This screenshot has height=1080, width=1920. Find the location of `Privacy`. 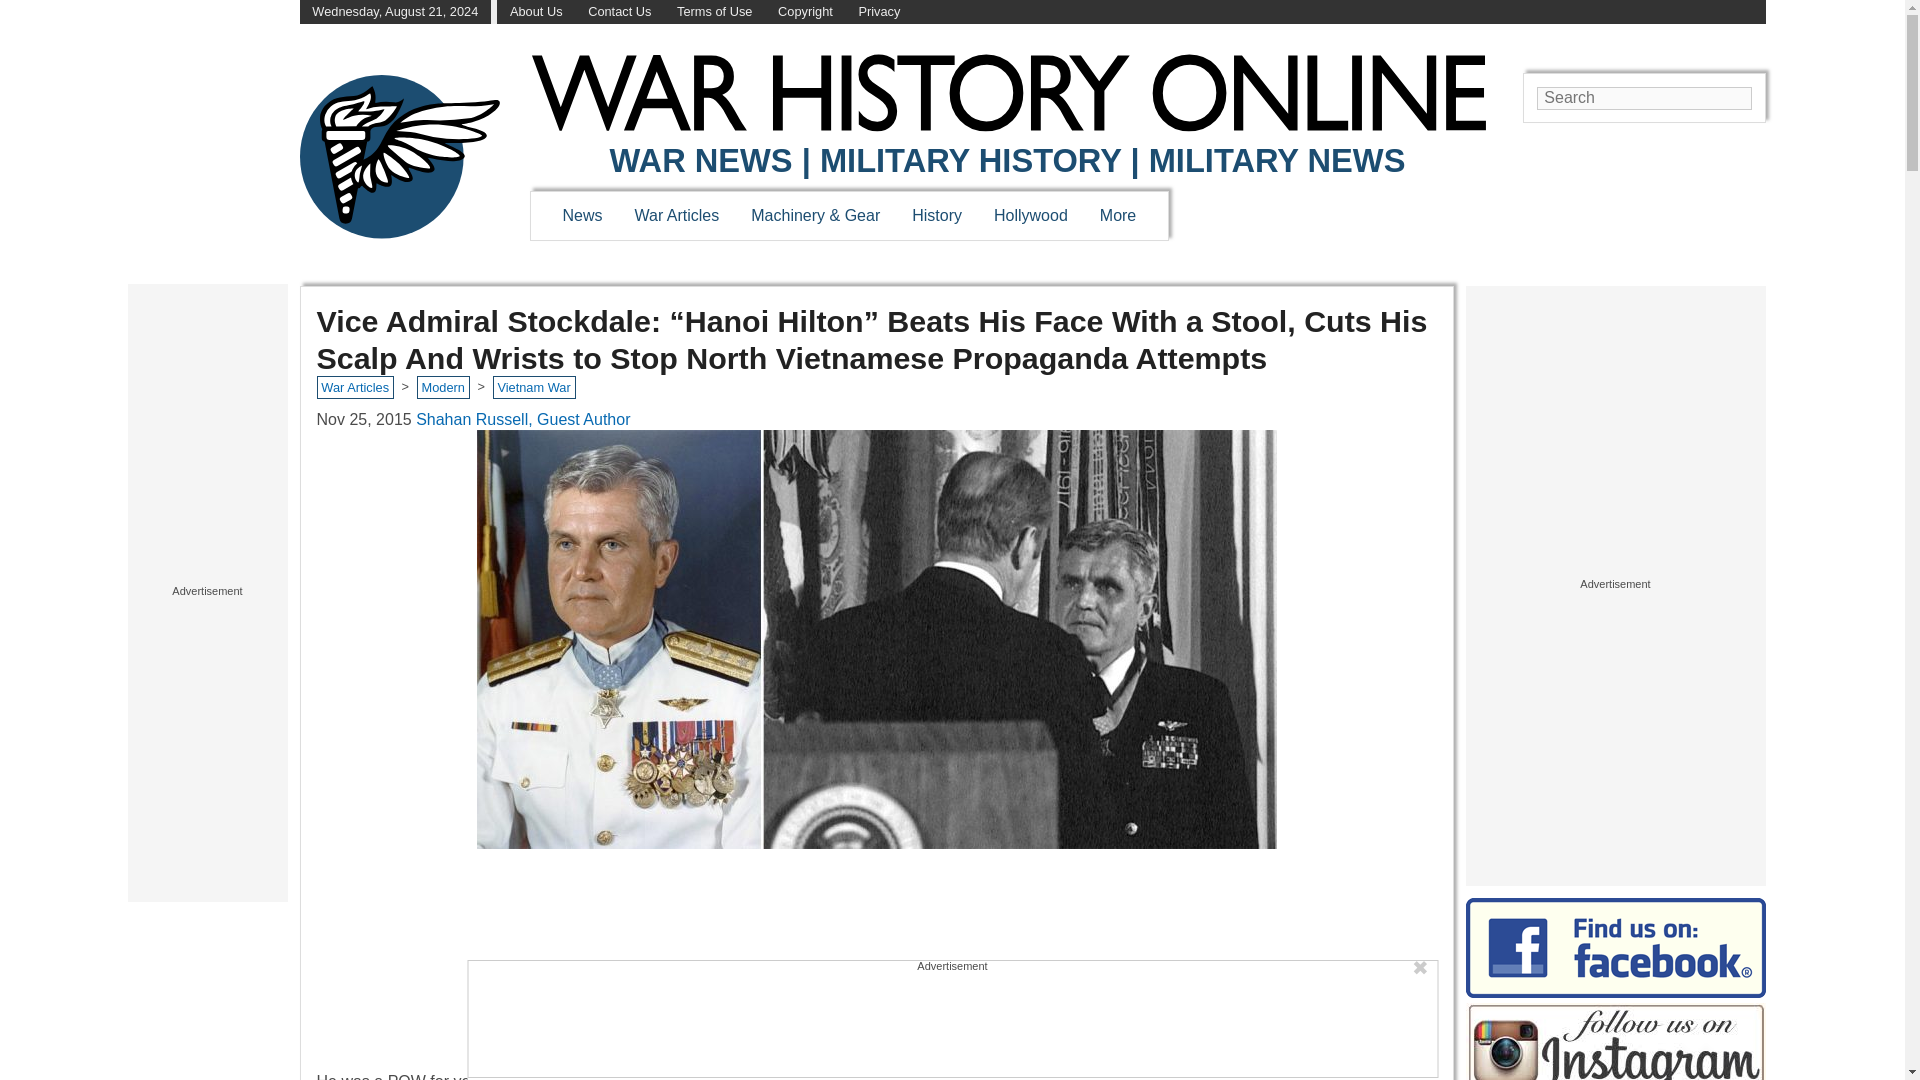

Privacy is located at coordinates (879, 12).